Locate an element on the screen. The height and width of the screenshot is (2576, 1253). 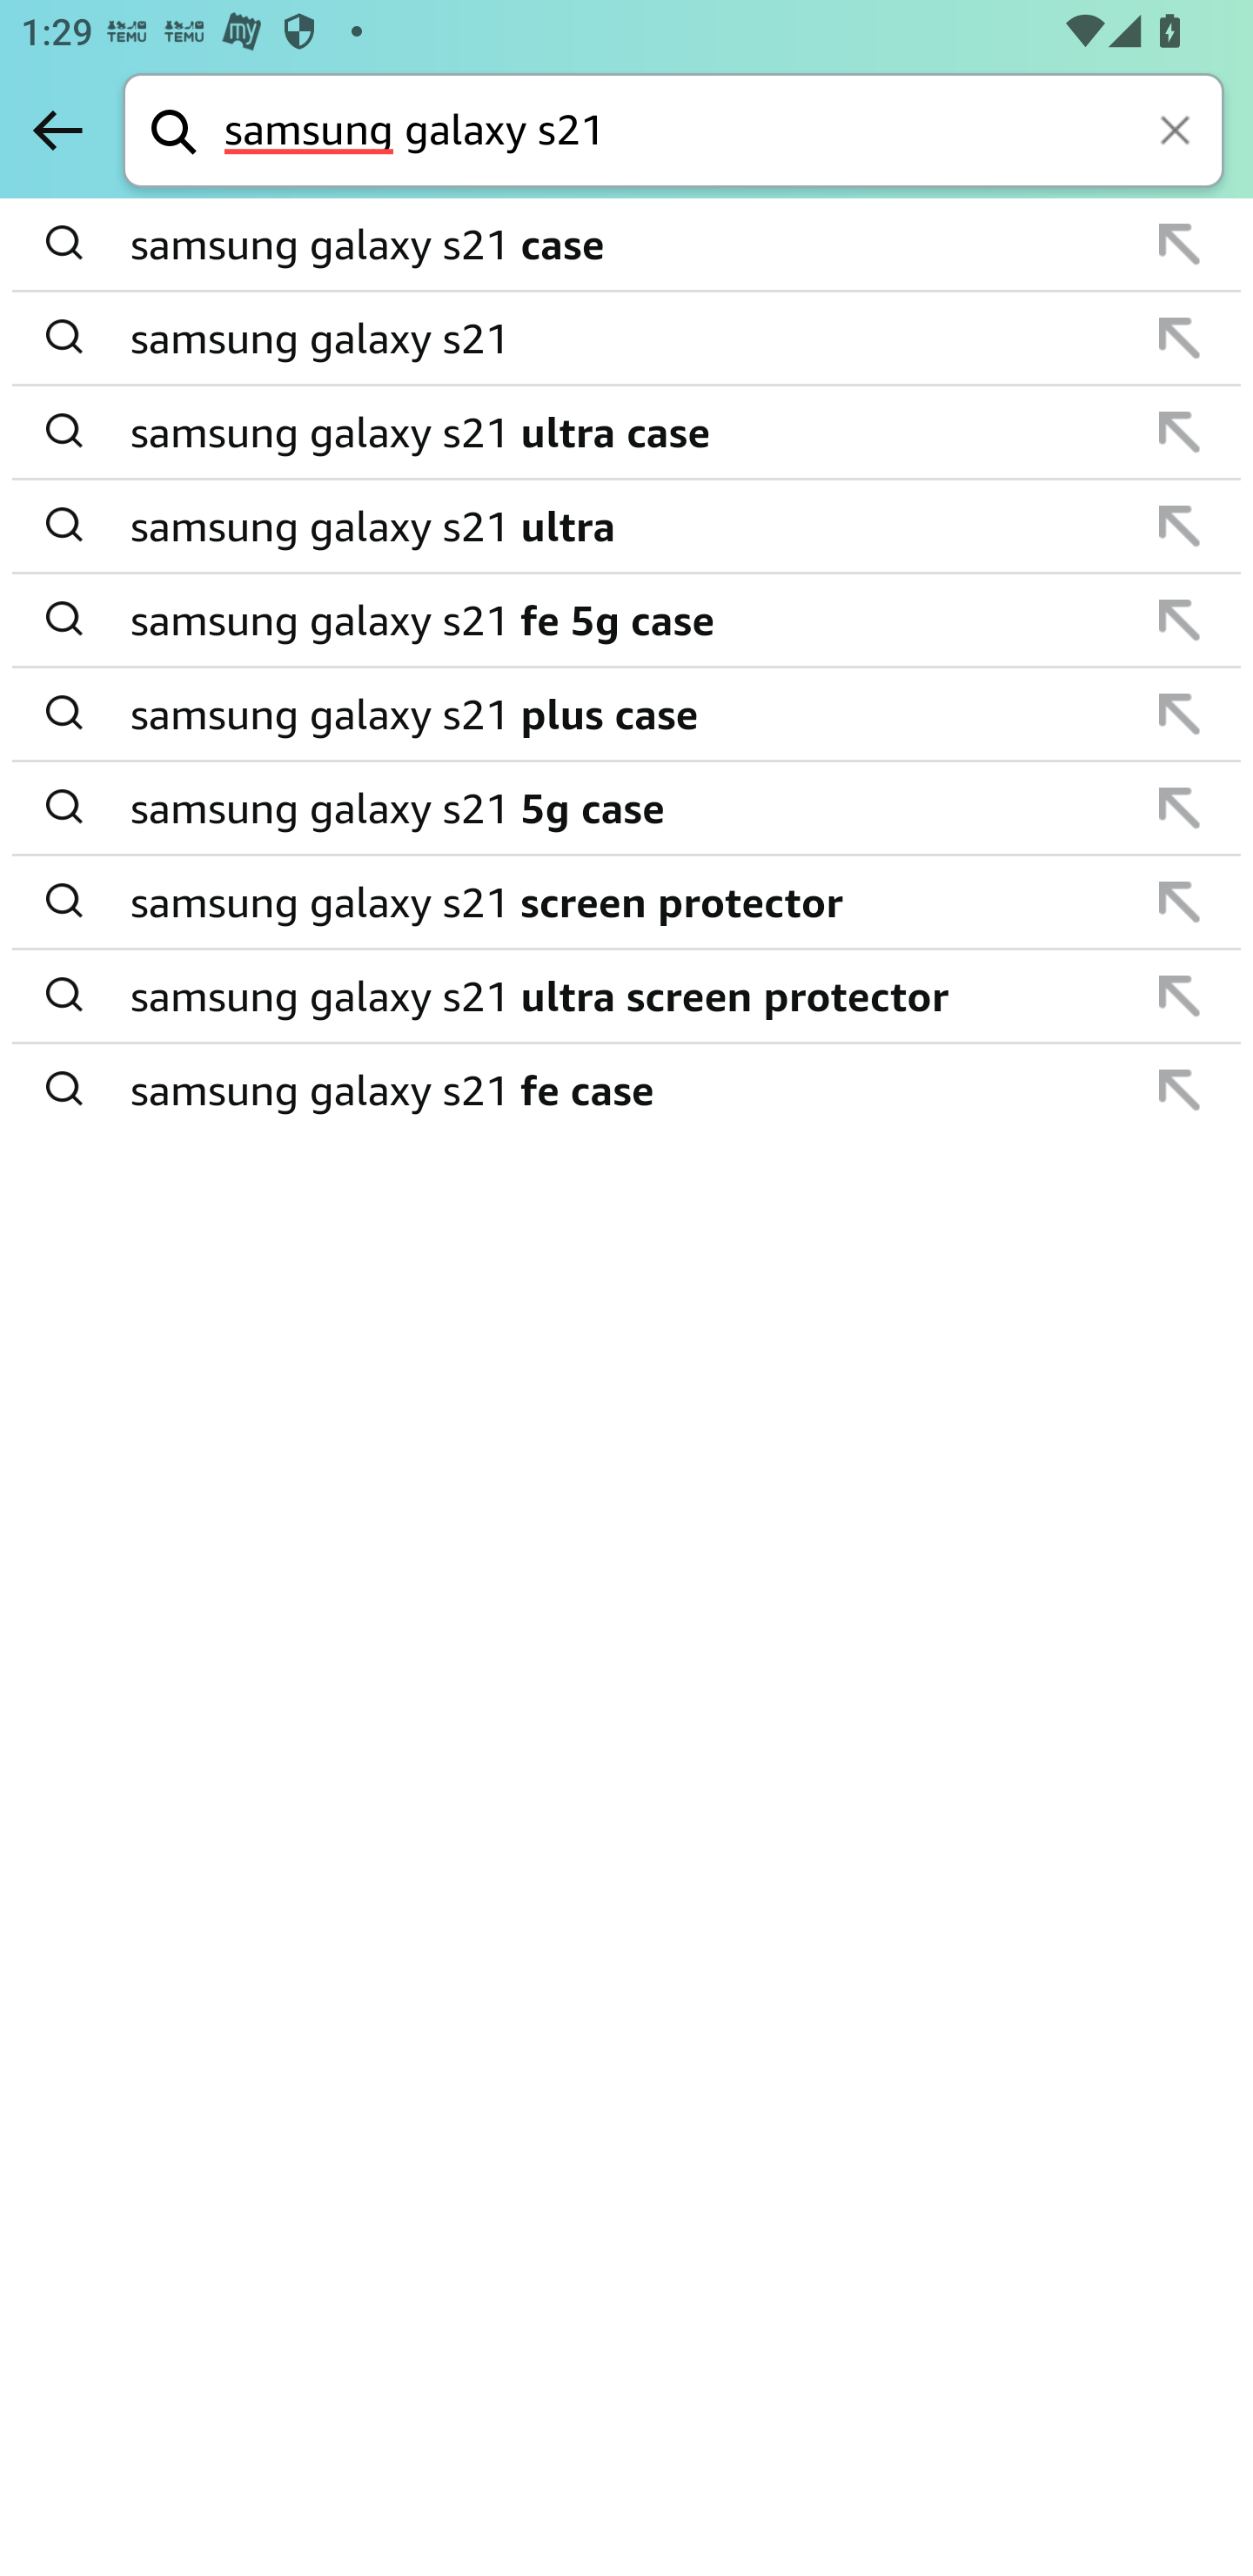
samsung galaxy s21 is located at coordinates (628, 338).